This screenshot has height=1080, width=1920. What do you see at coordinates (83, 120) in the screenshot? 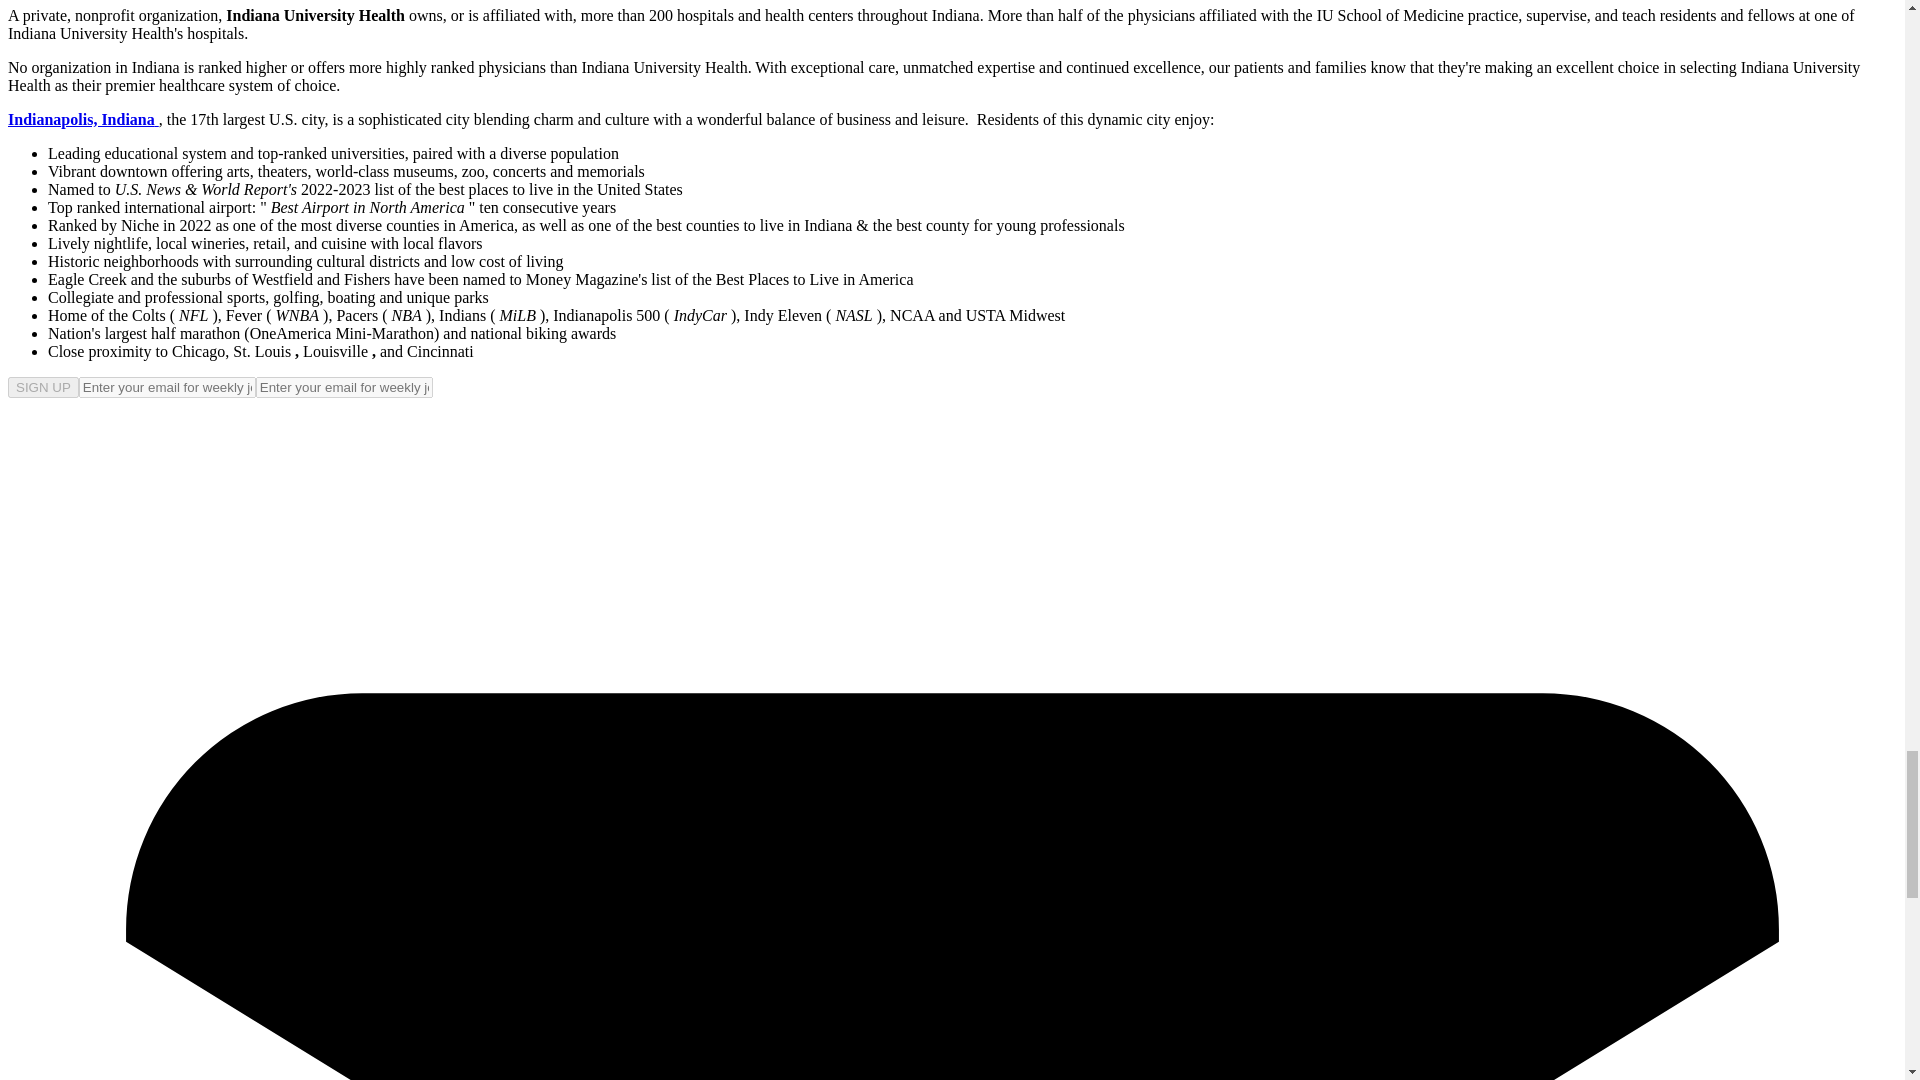
I see `Indianapolis, Indiana` at bounding box center [83, 120].